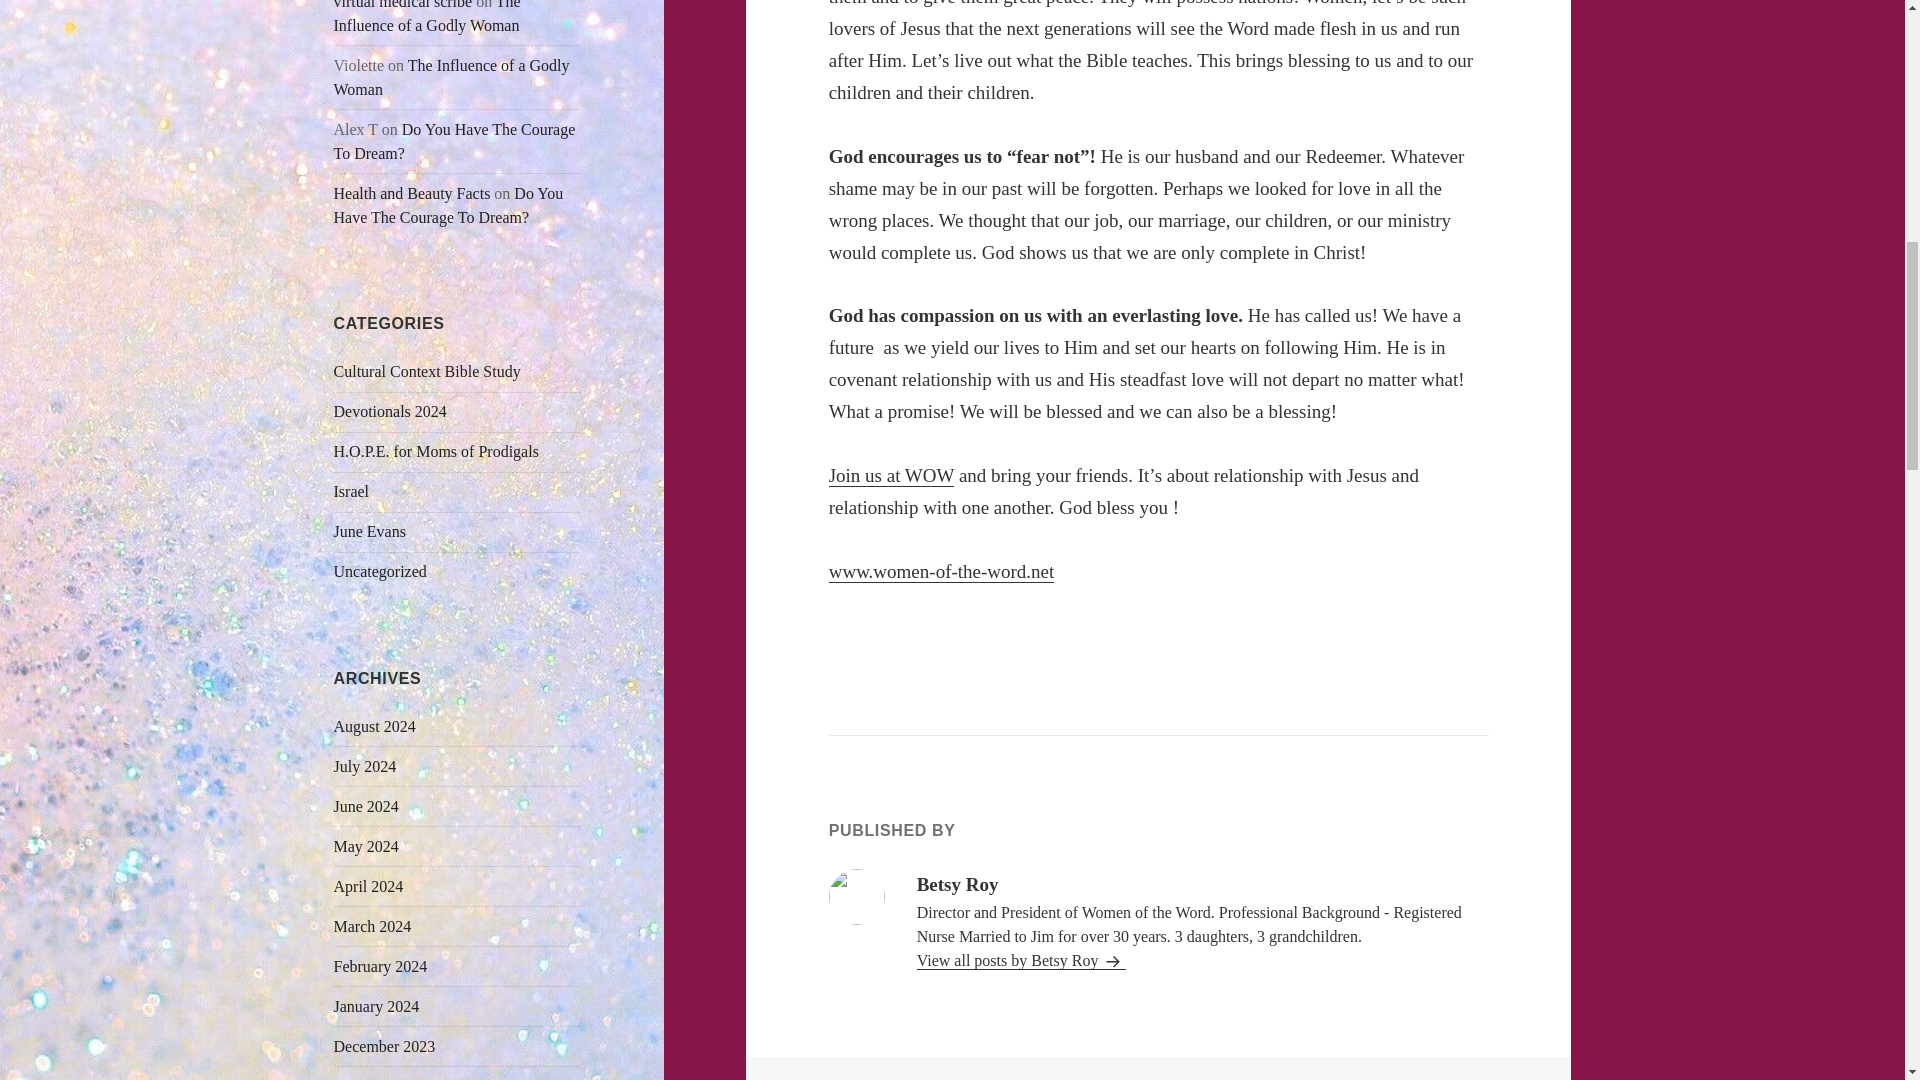 The height and width of the screenshot is (1080, 1920). I want to click on Health and Beauty Facts, so click(412, 192).